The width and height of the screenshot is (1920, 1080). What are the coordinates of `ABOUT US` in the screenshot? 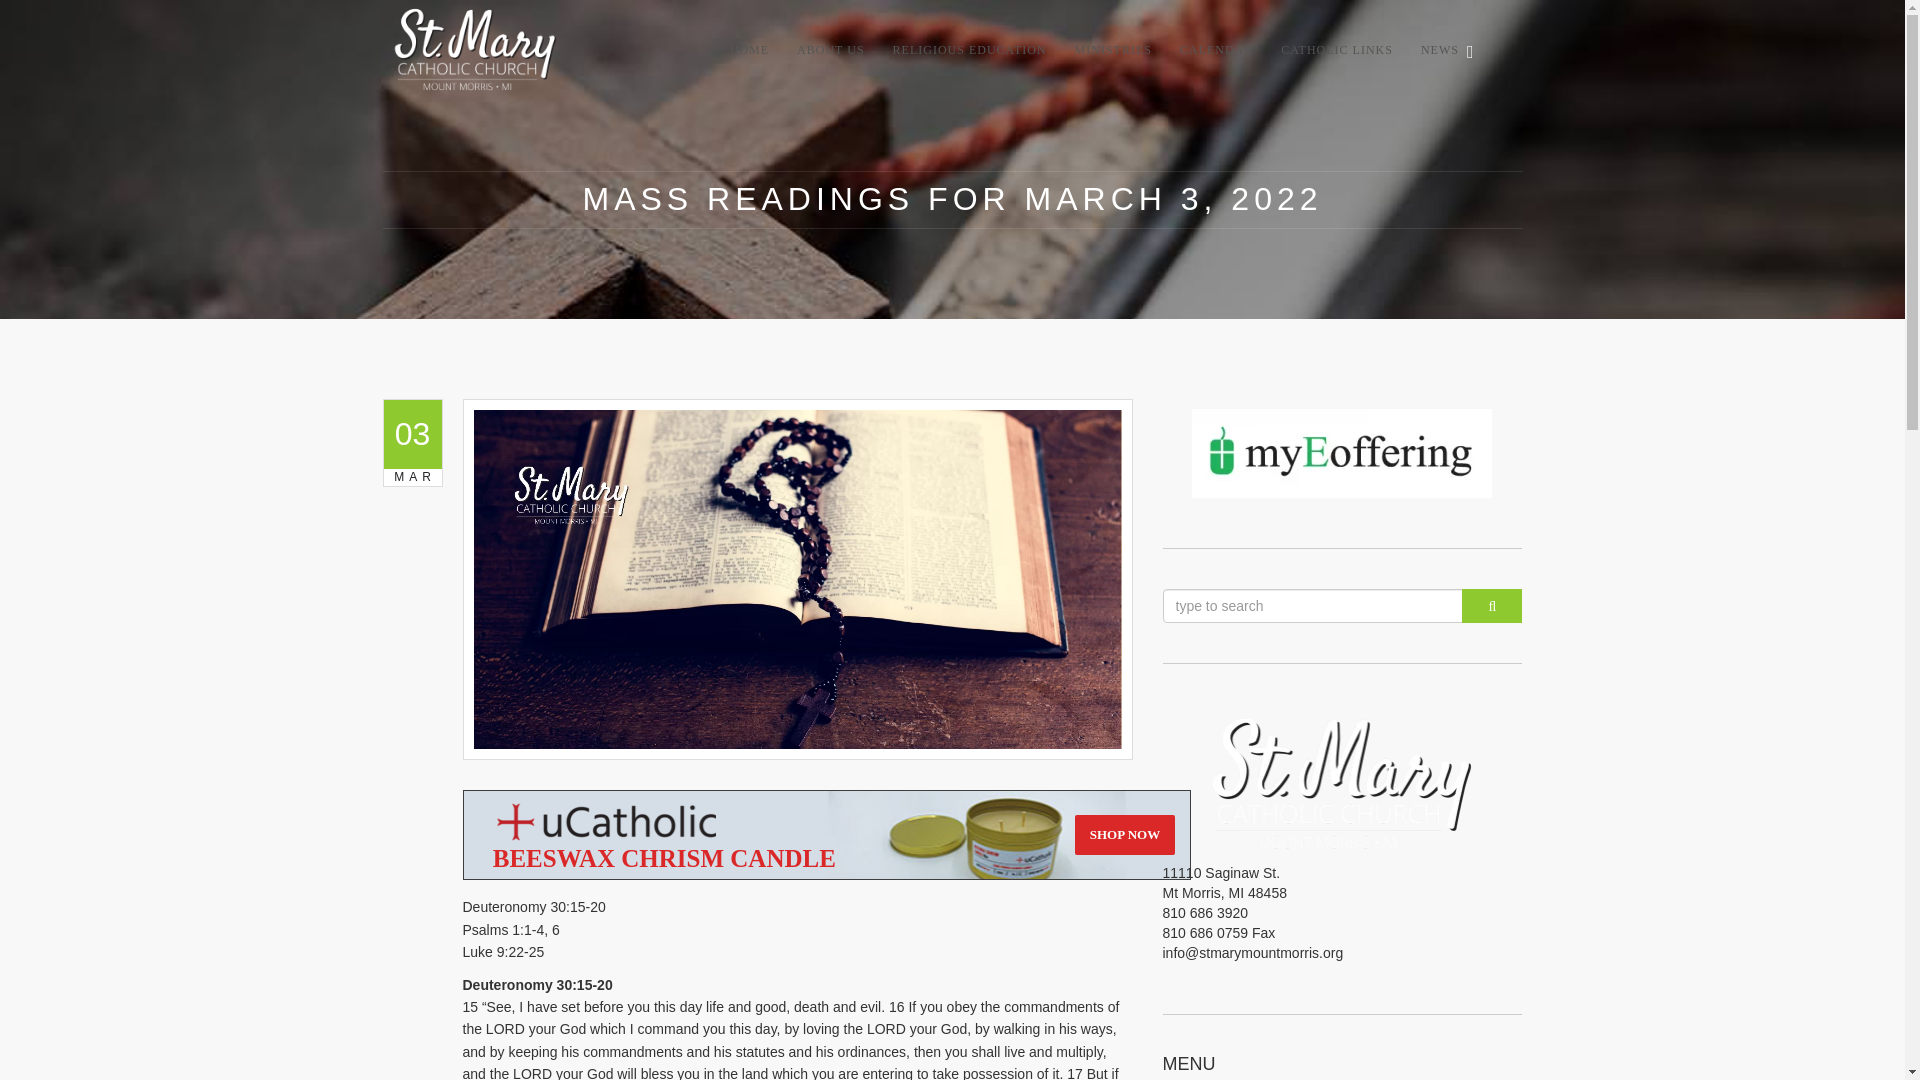 It's located at (830, 48).